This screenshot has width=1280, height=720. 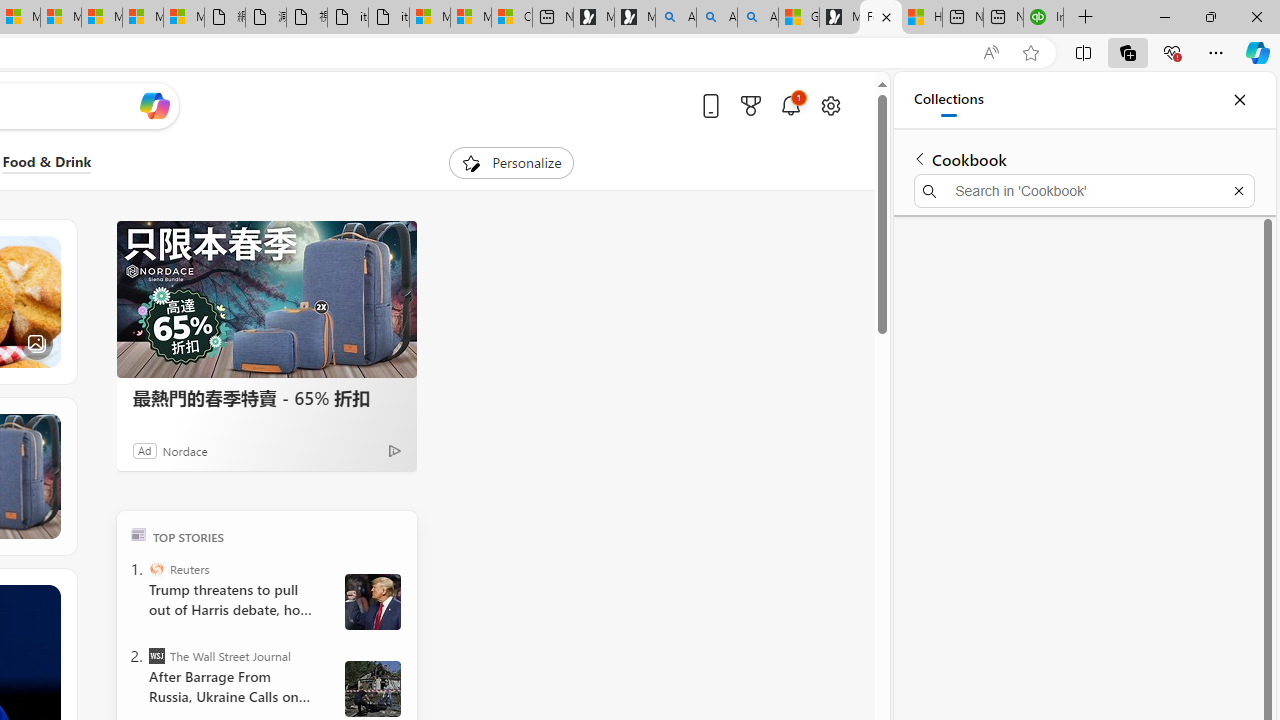 What do you see at coordinates (922, 18) in the screenshot?
I see `How to Use a TV as a Computer Monitor` at bounding box center [922, 18].